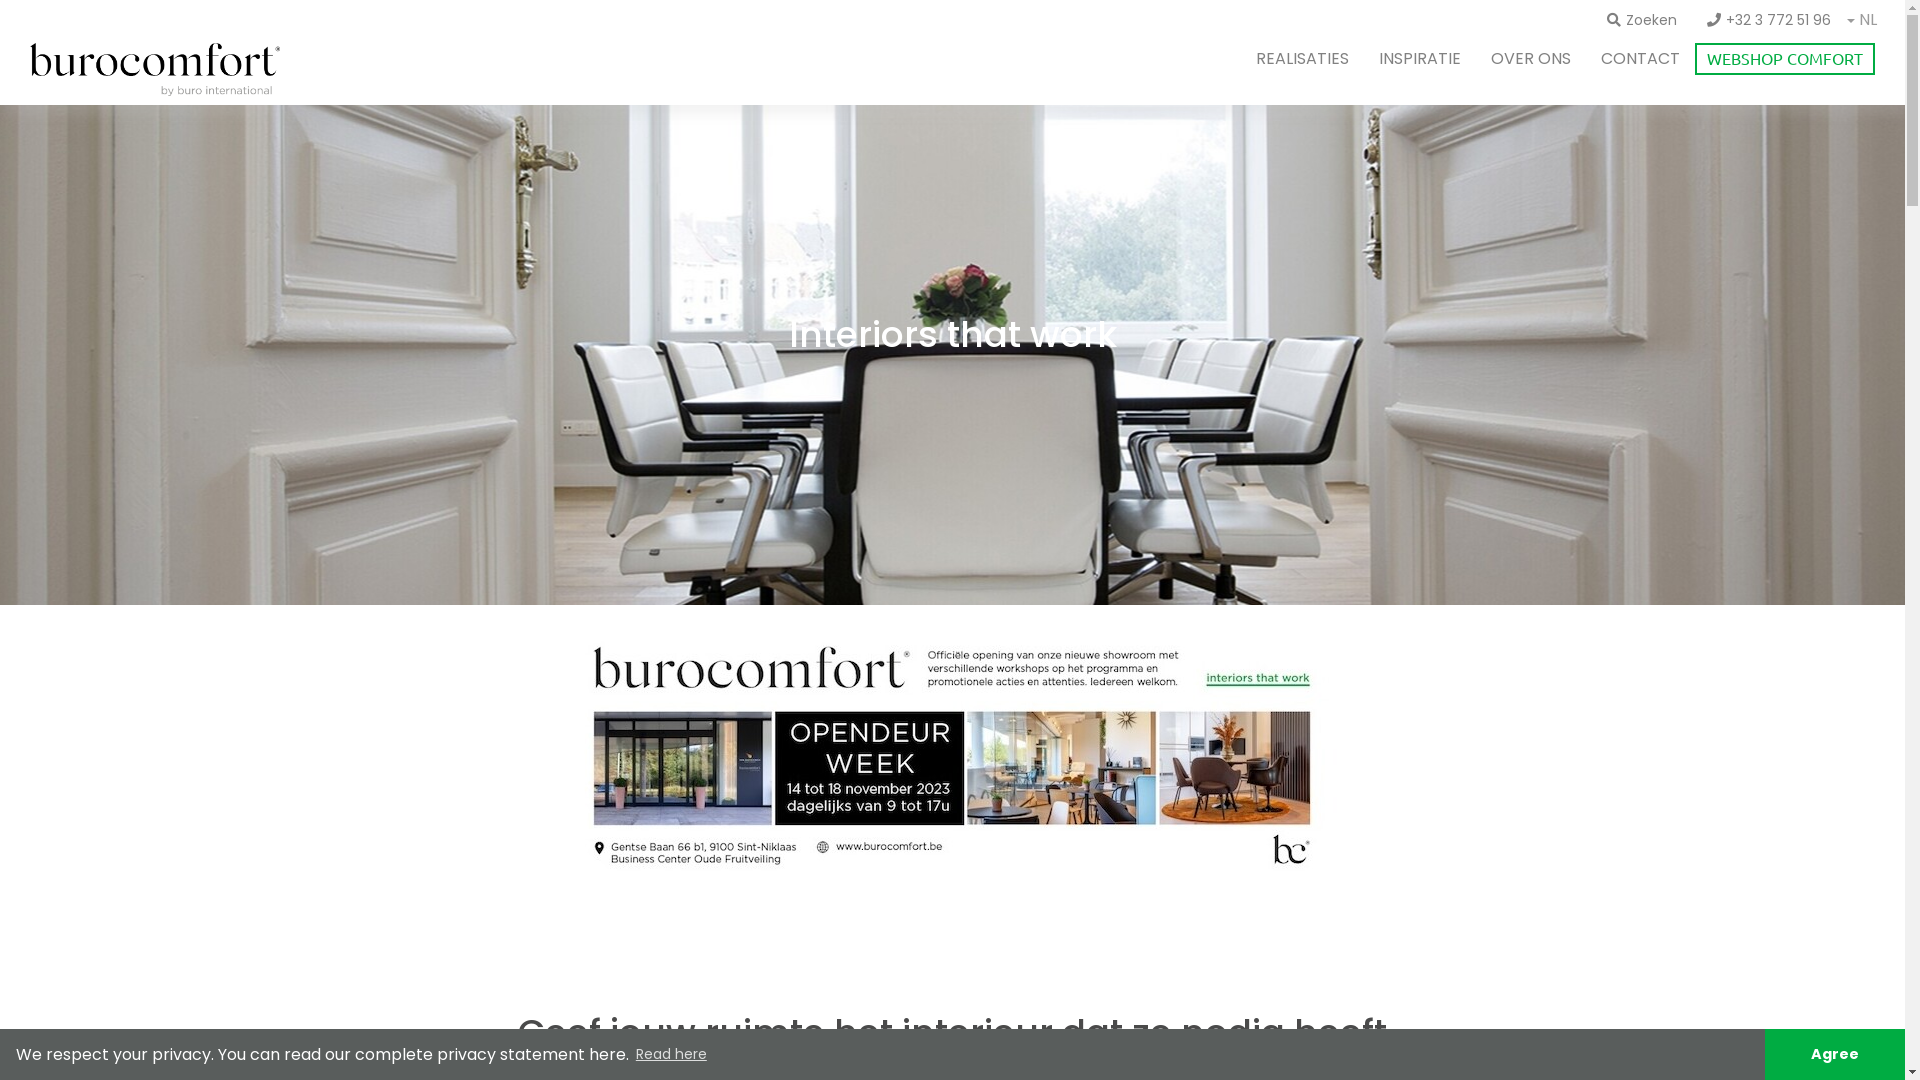 This screenshot has width=1920, height=1080. Describe the element at coordinates (1640, 58) in the screenshot. I see `CONTACT` at that location.